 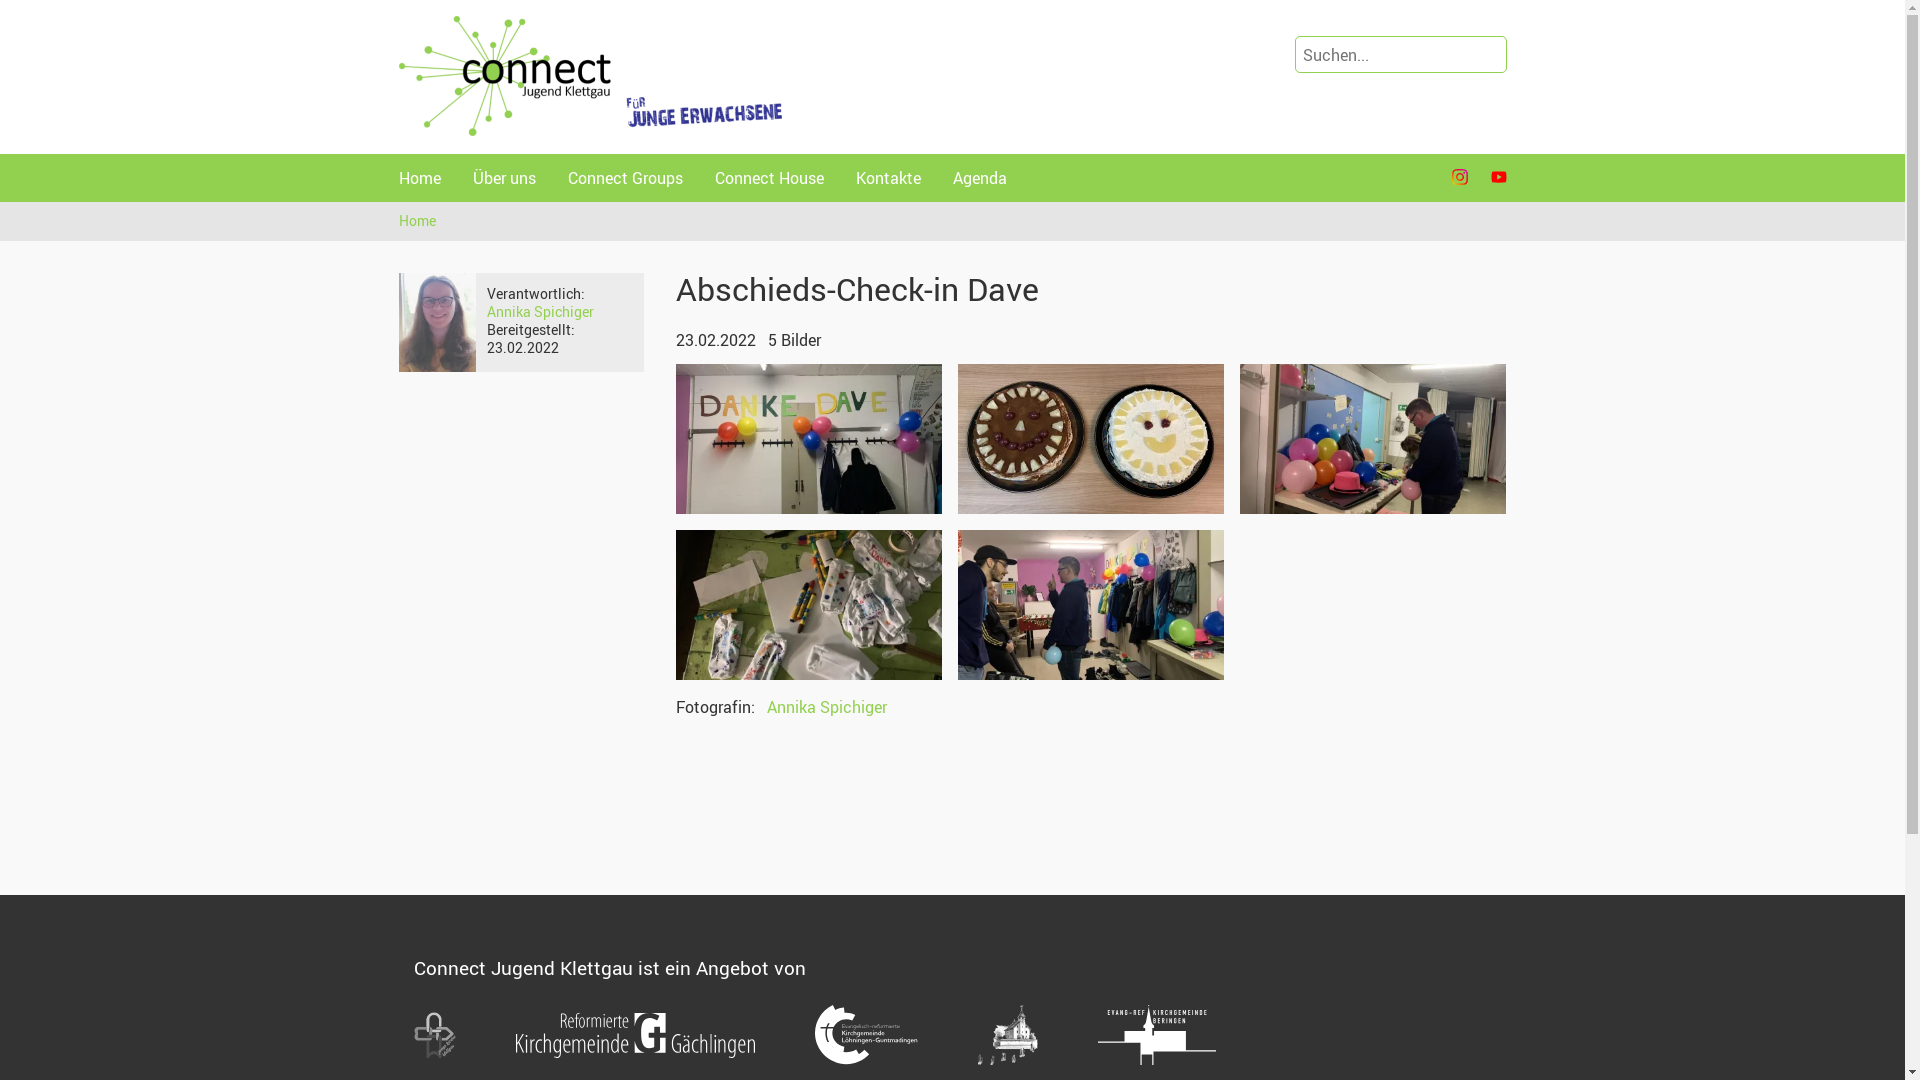 What do you see at coordinates (888, 178) in the screenshot?
I see `Kontakte` at bounding box center [888, 178].